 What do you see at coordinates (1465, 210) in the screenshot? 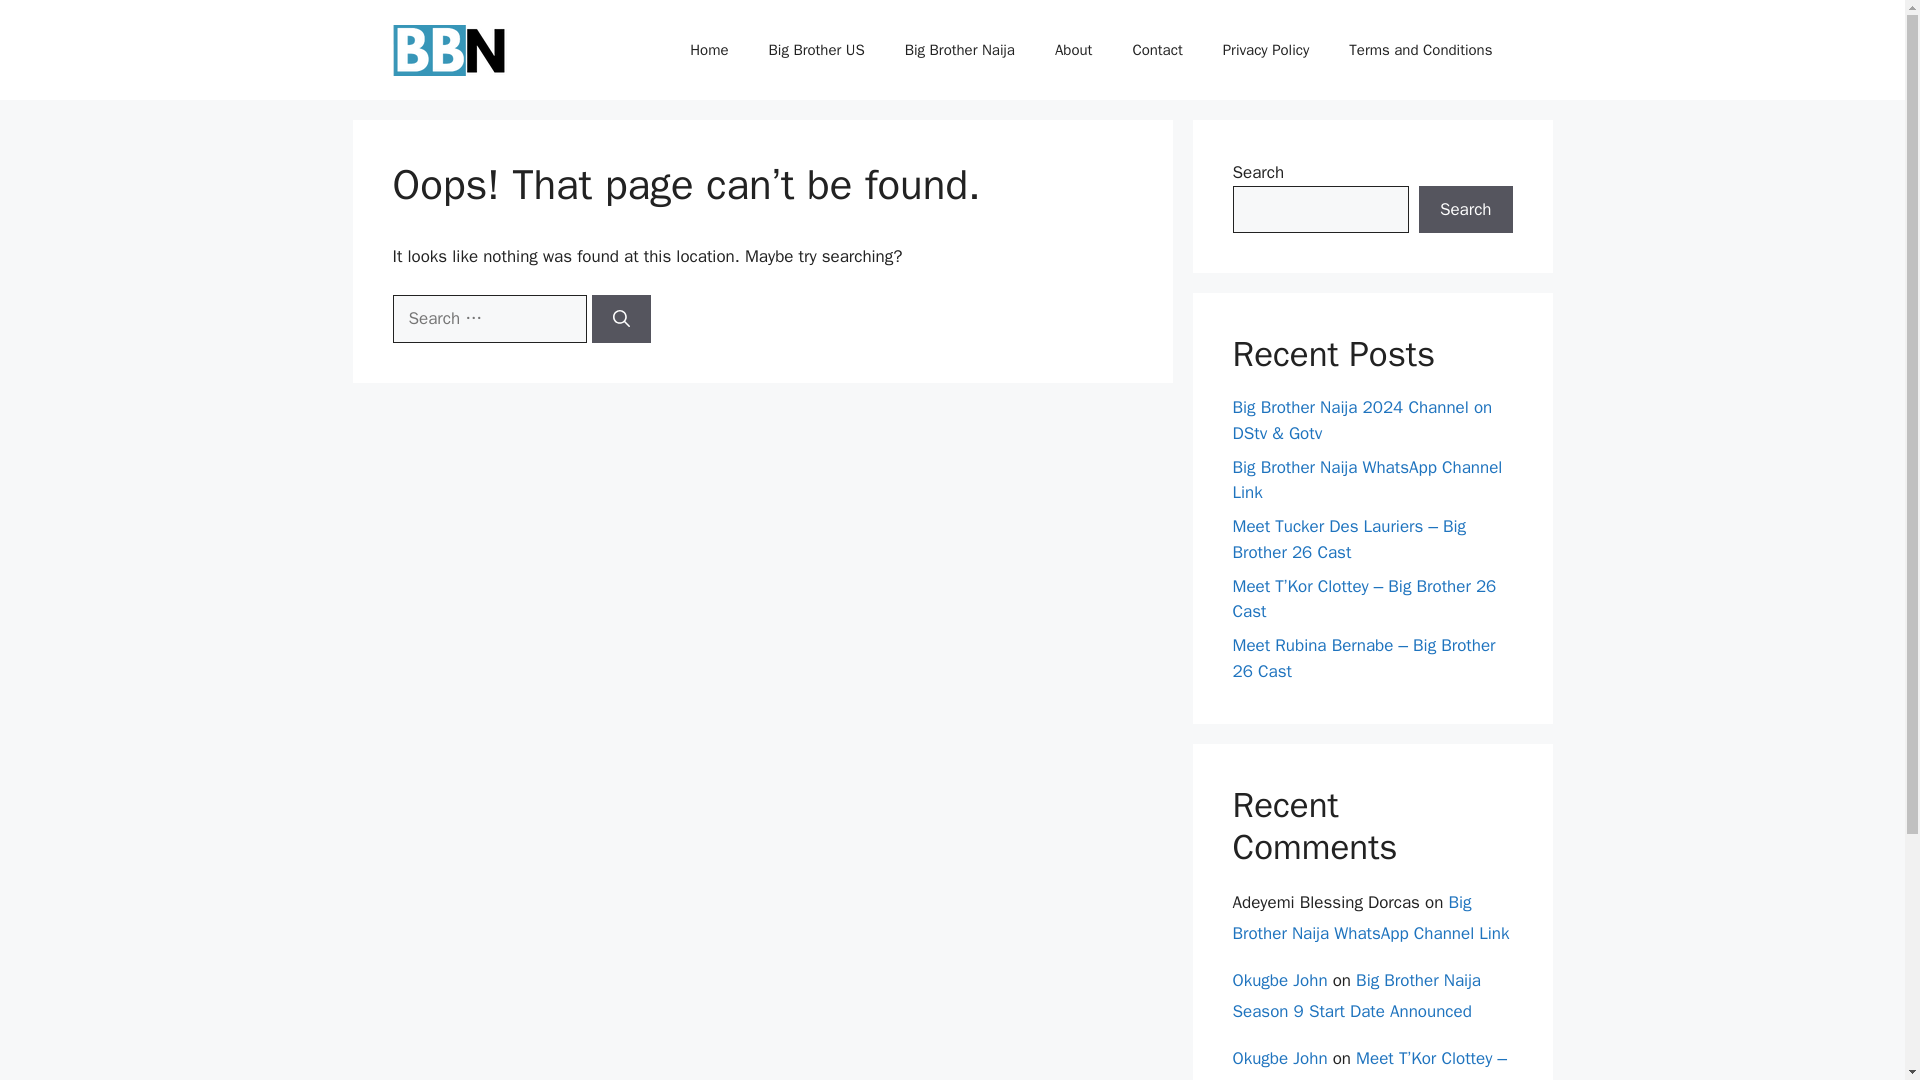
I see `Search` at bounding box center [1465, 210].